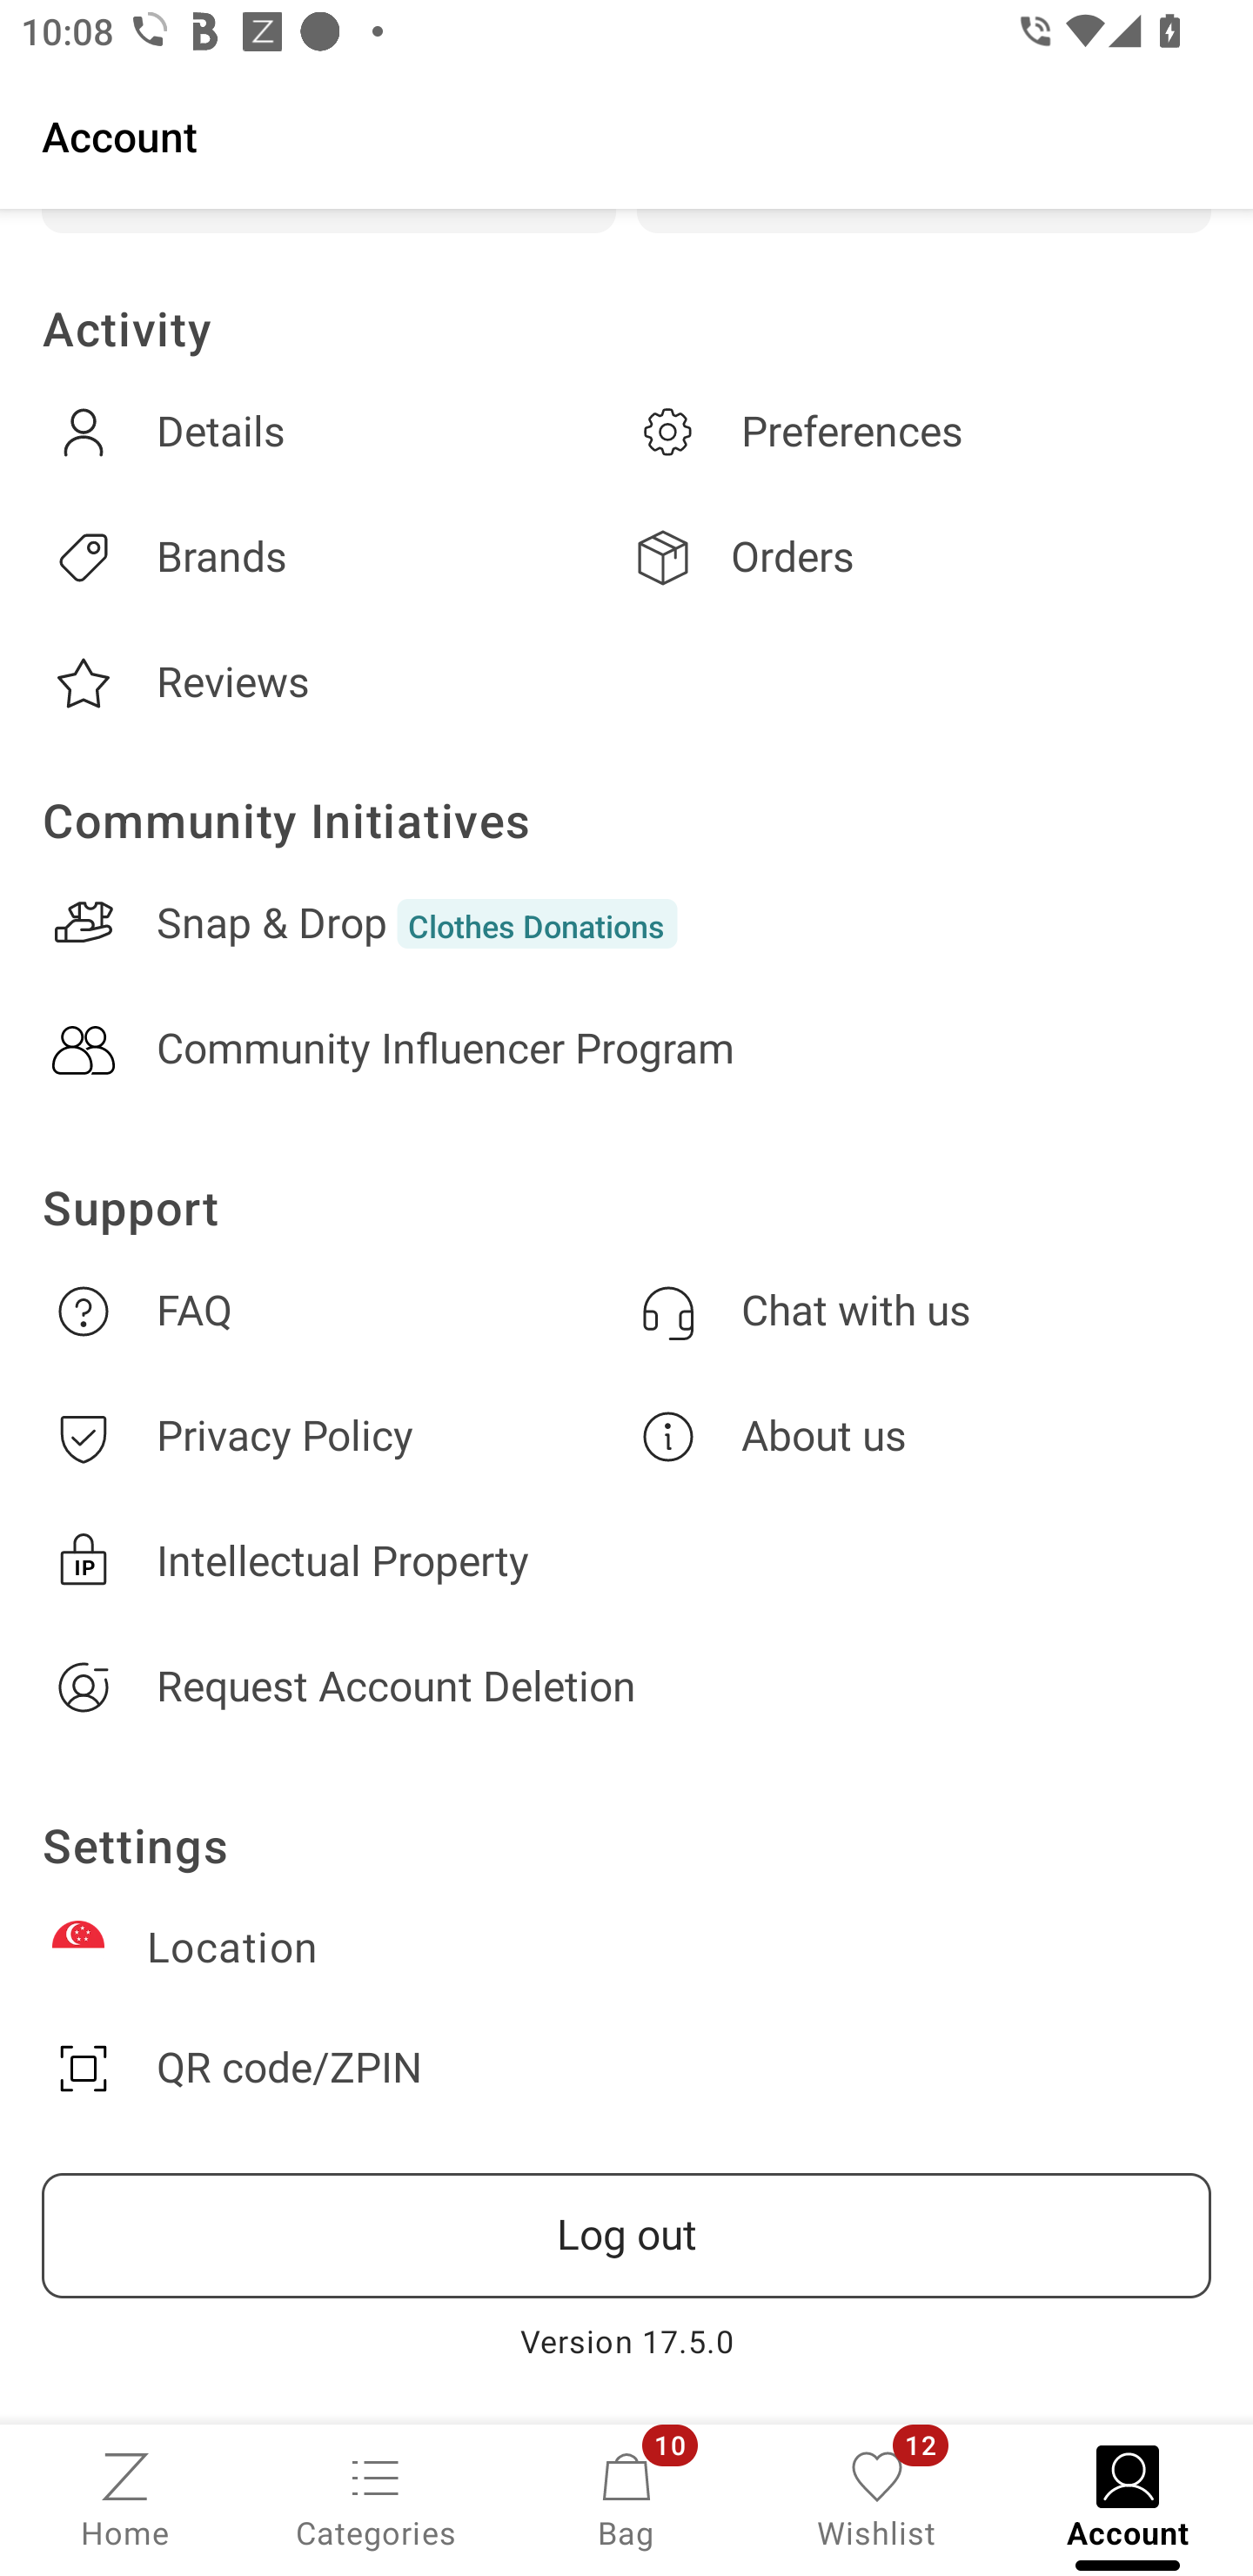 This screenshot has height=2576, width=1253. What do you see at coordinates (919, 557) in the screenshot?
I see `Orders` at bounding box center [919, 557].